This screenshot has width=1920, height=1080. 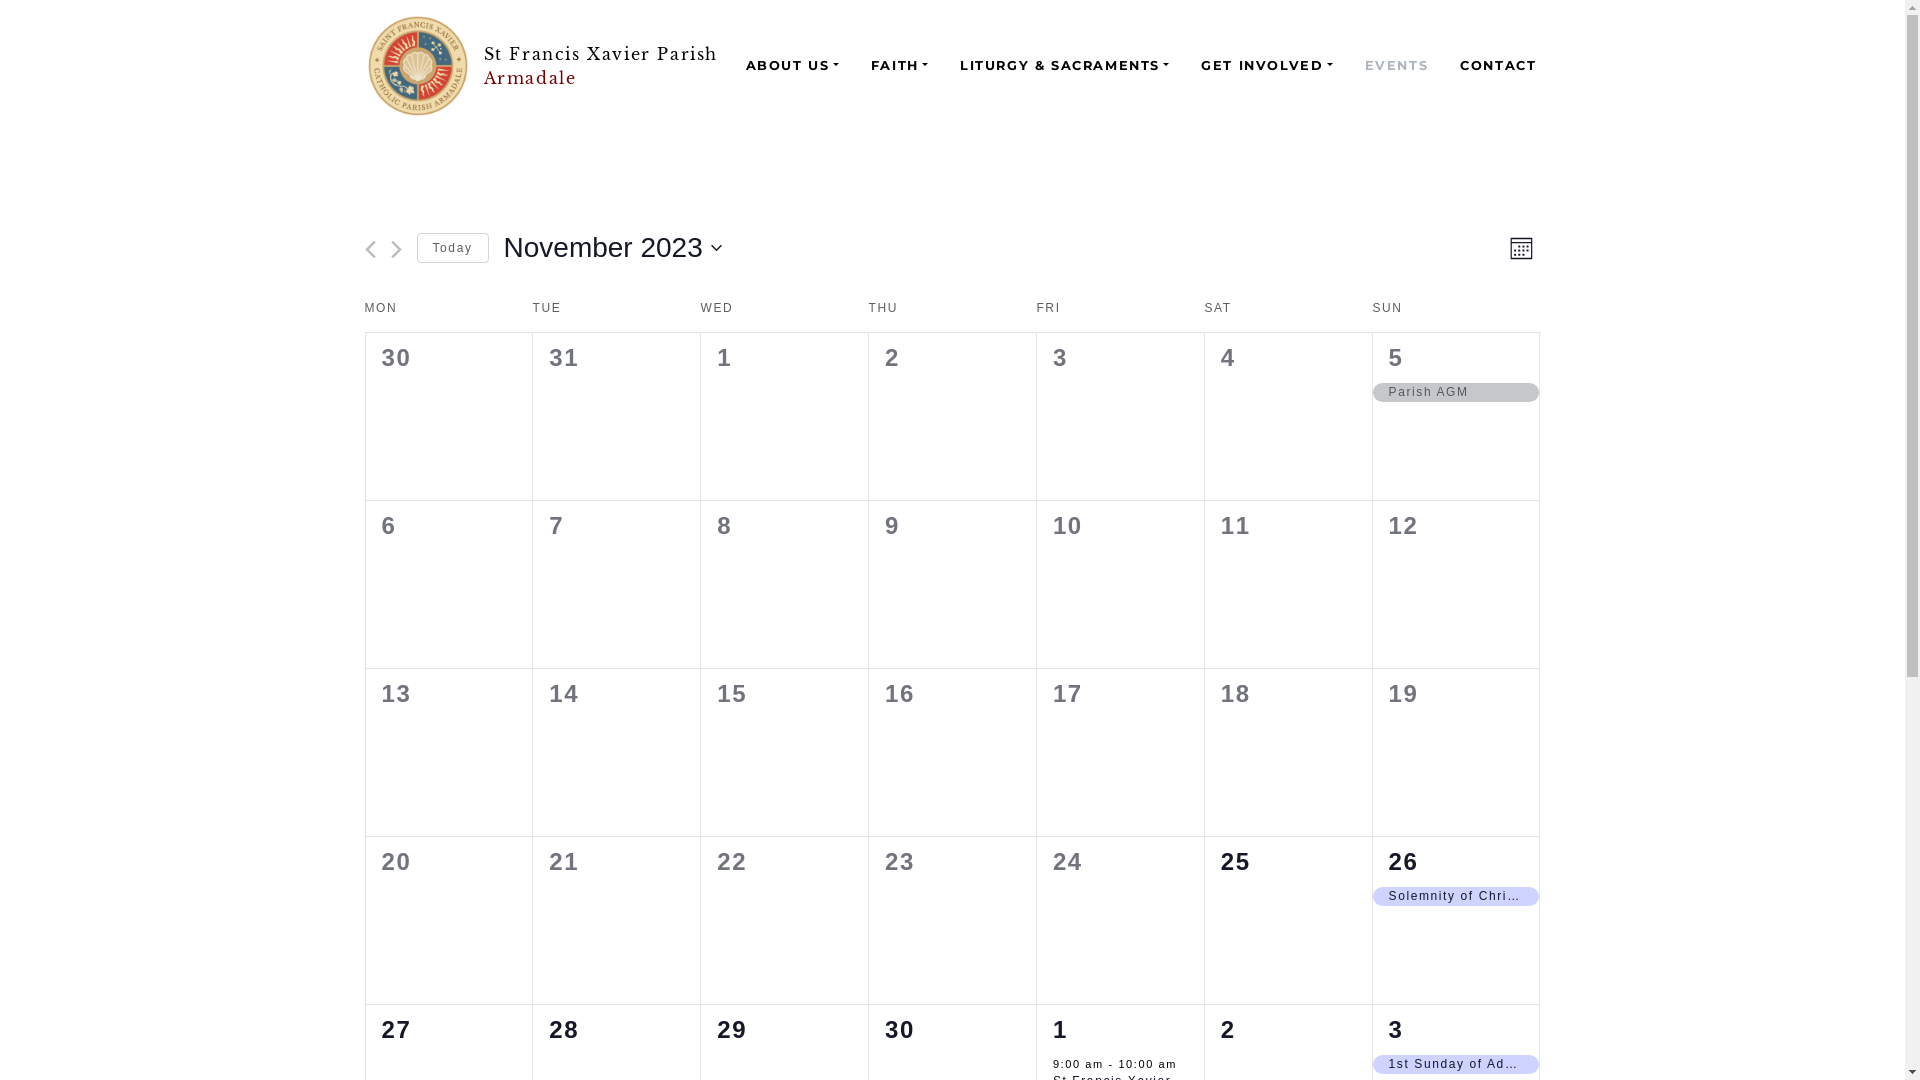 What do you see at coordinates (452, 248) in the screenshot?
I see `Today` at bounding box center [452, 248].